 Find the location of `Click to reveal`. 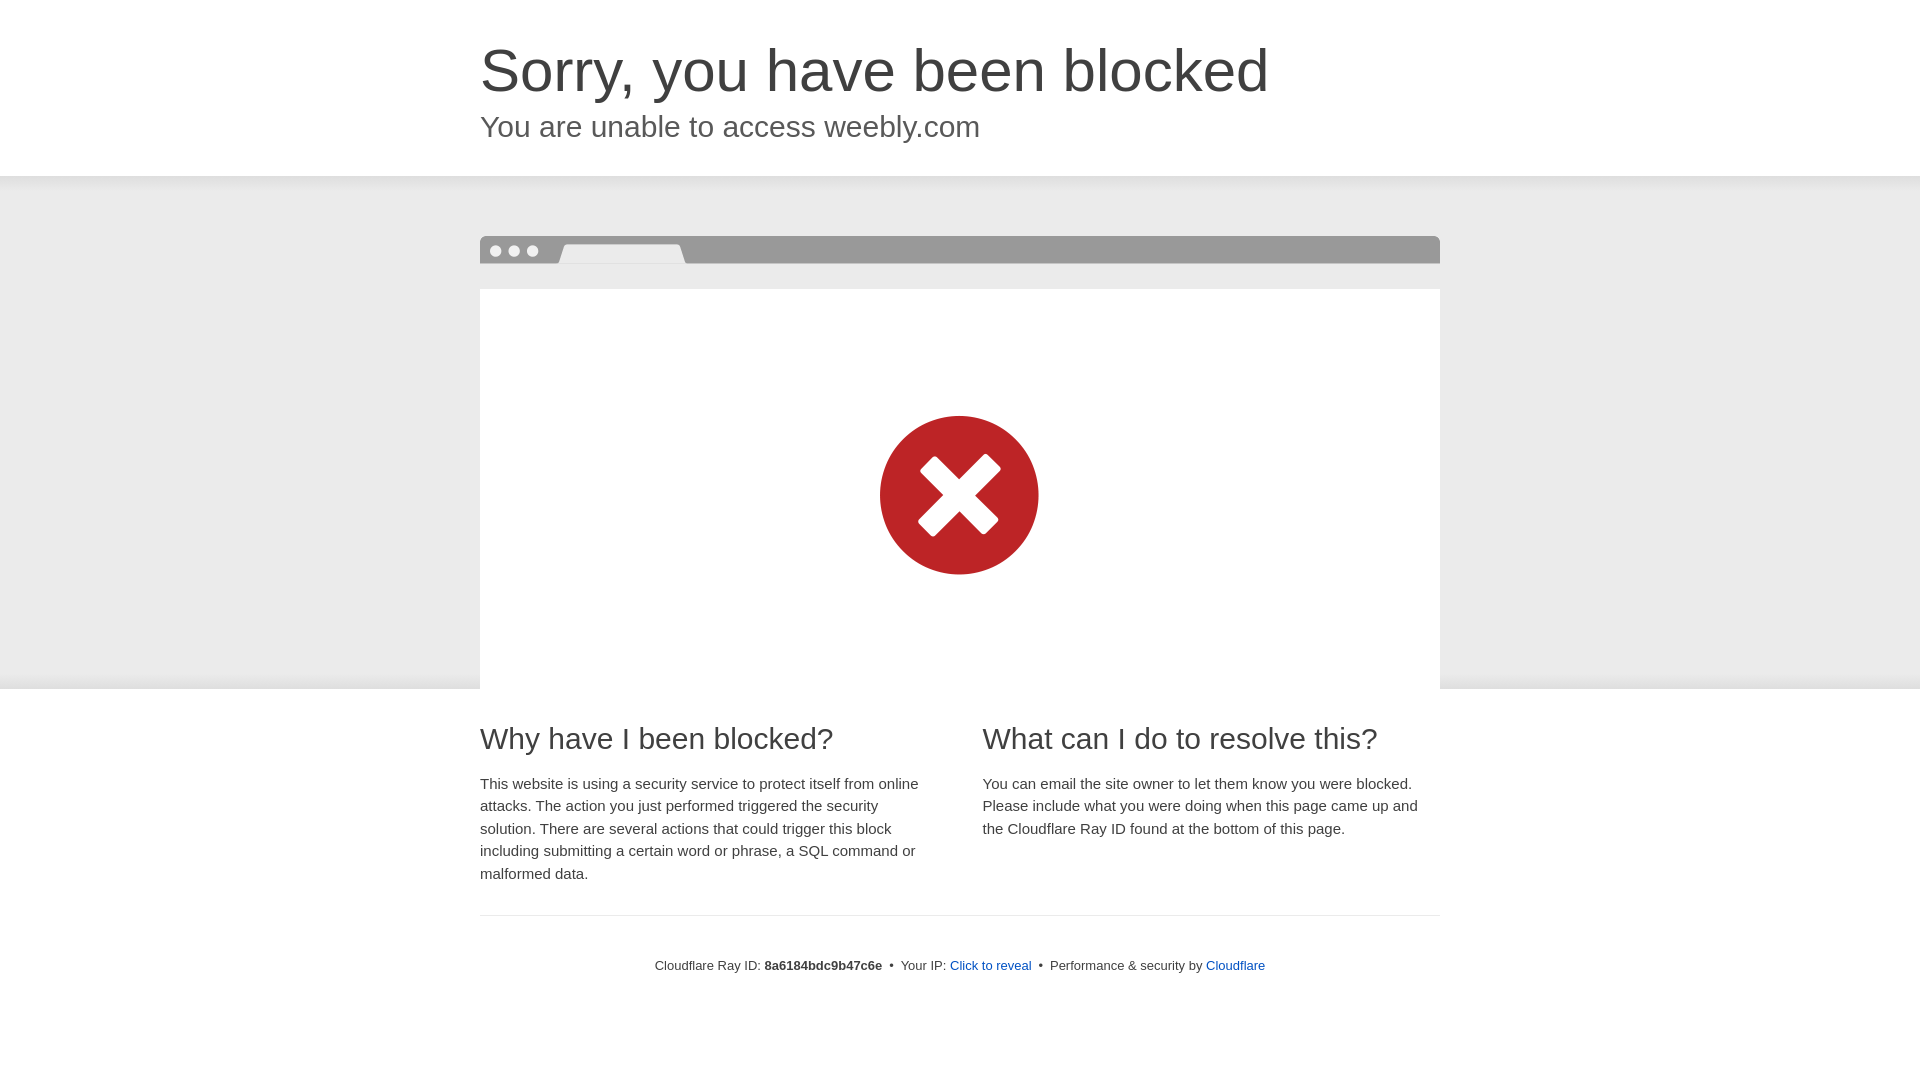

Click to reveal is located at coordinates (991, 966).